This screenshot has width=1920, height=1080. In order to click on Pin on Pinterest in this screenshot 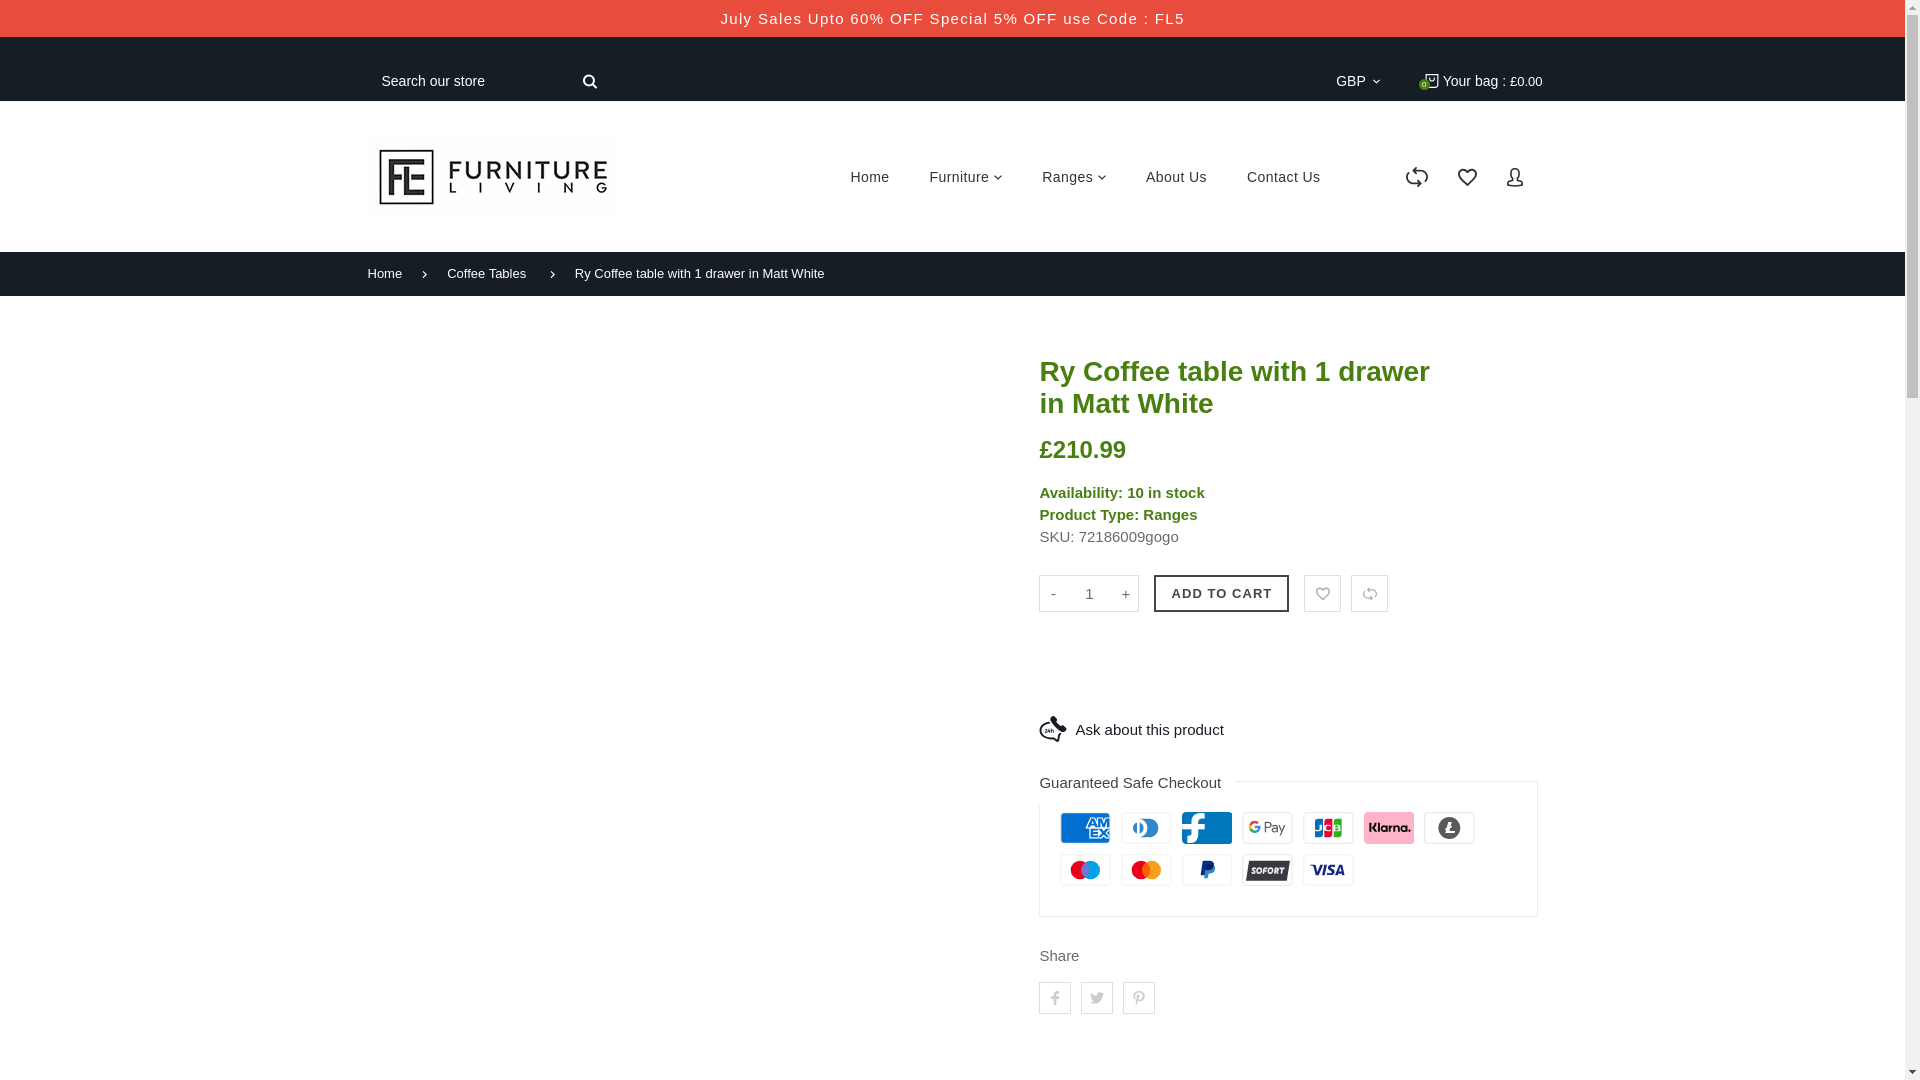, I will do `click(1139, 998)`.